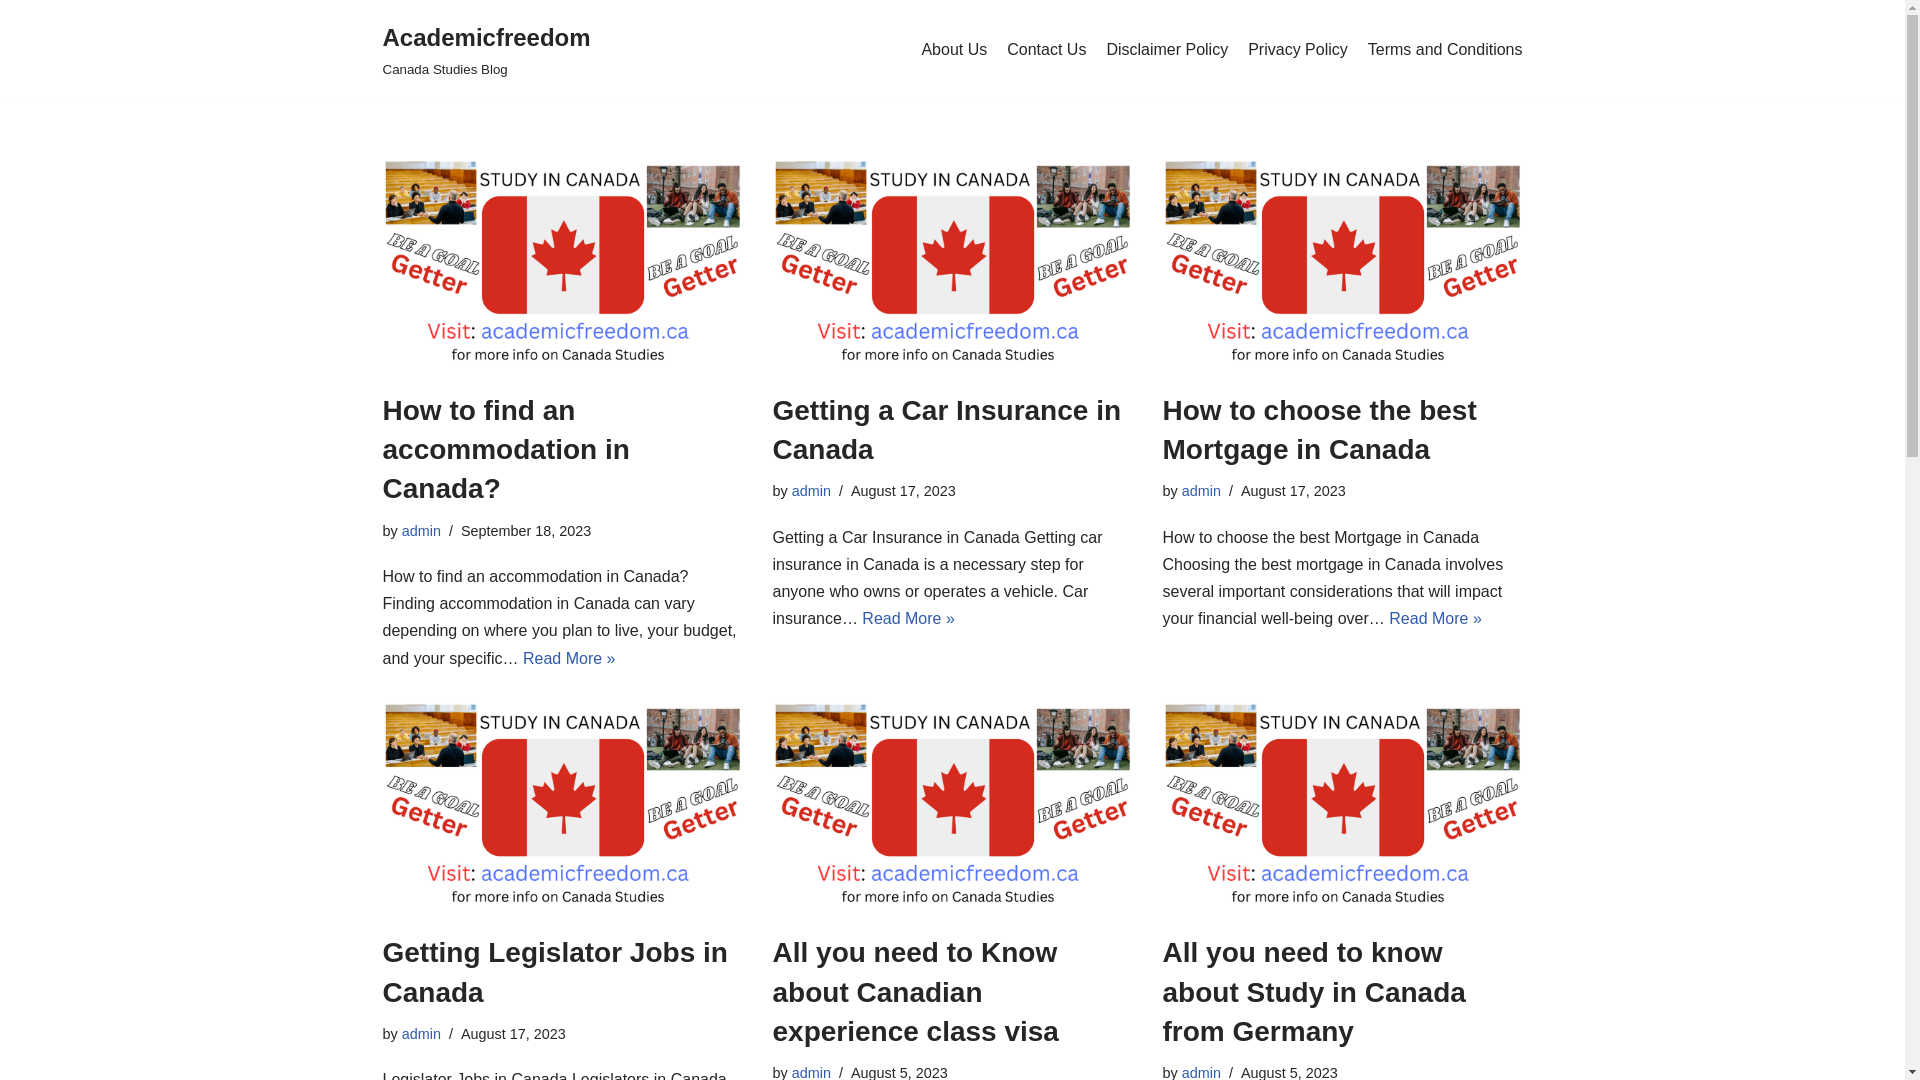 This screenshot has width=1920, height=1080. I want to click on Skip to content, so click(15, 42).